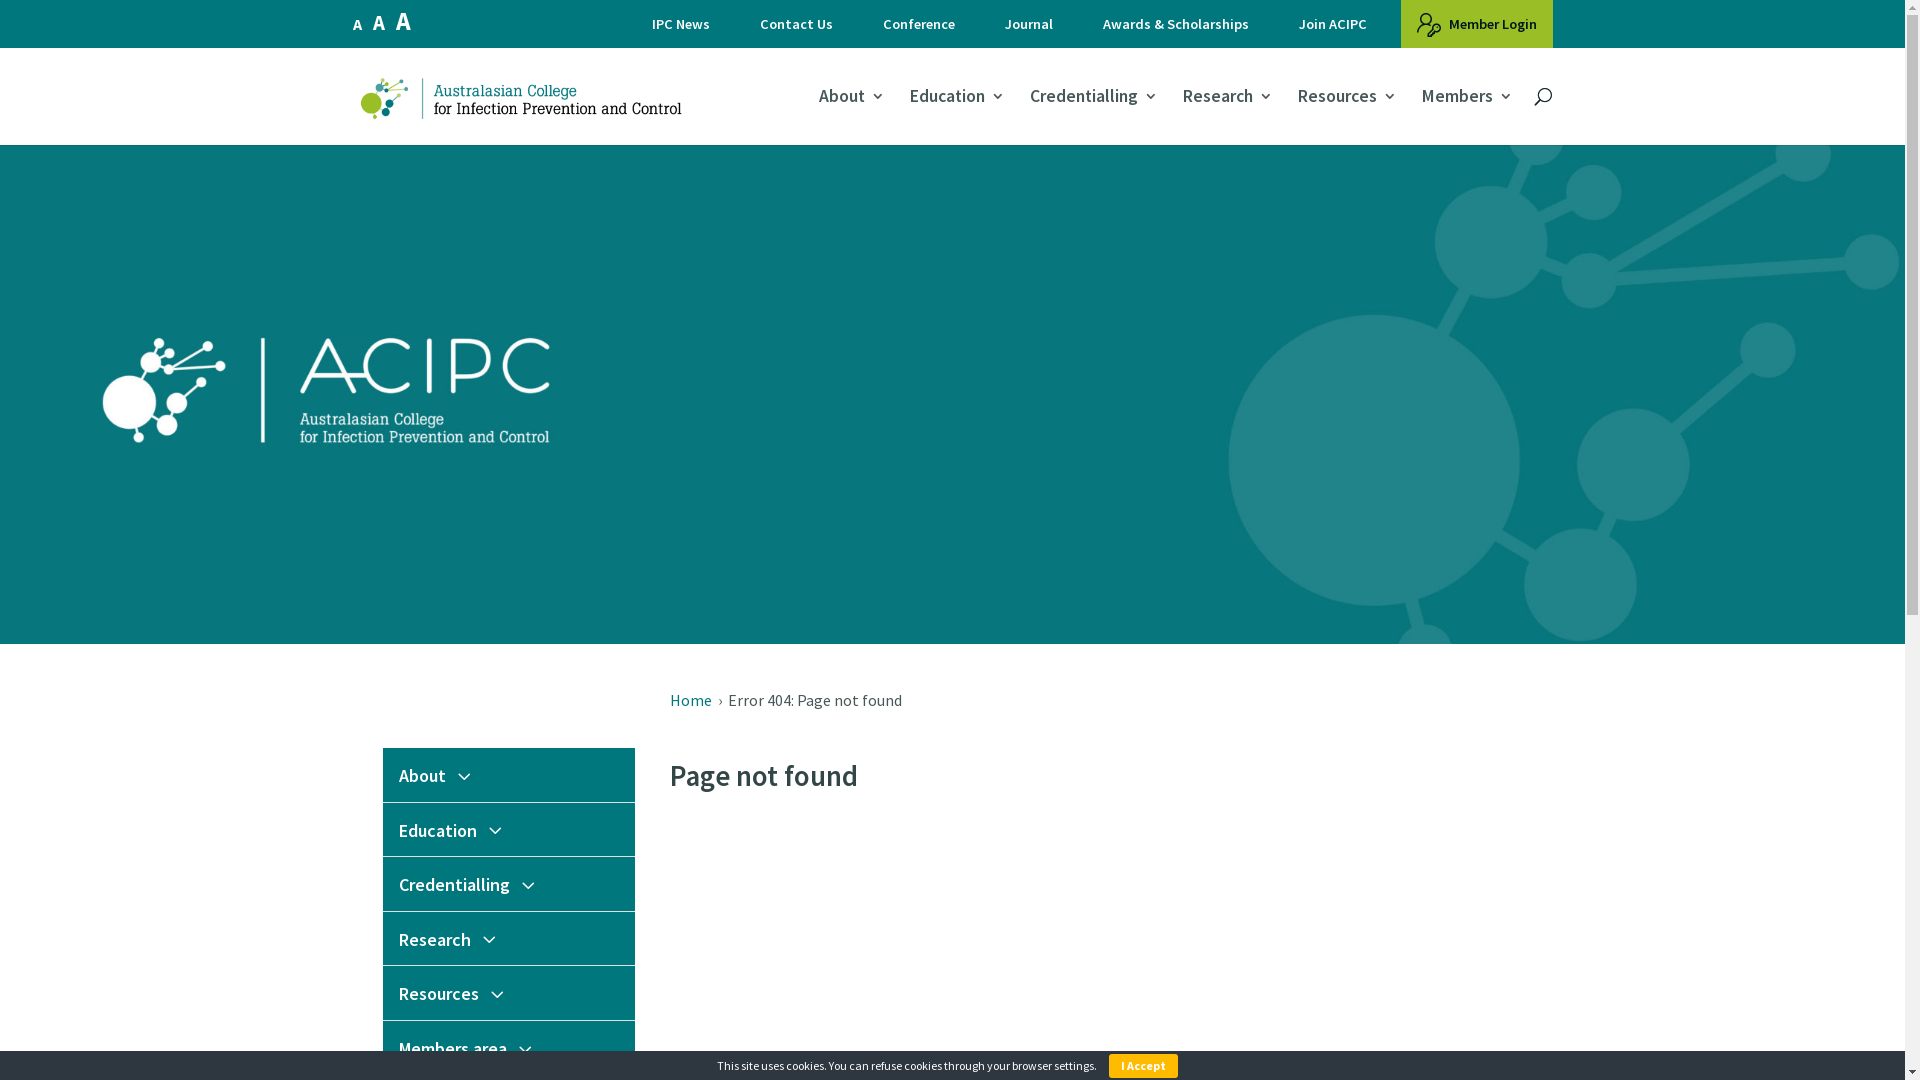 This screenshot has width=1920, height=1080. I want to click on About, so click(508, 775).